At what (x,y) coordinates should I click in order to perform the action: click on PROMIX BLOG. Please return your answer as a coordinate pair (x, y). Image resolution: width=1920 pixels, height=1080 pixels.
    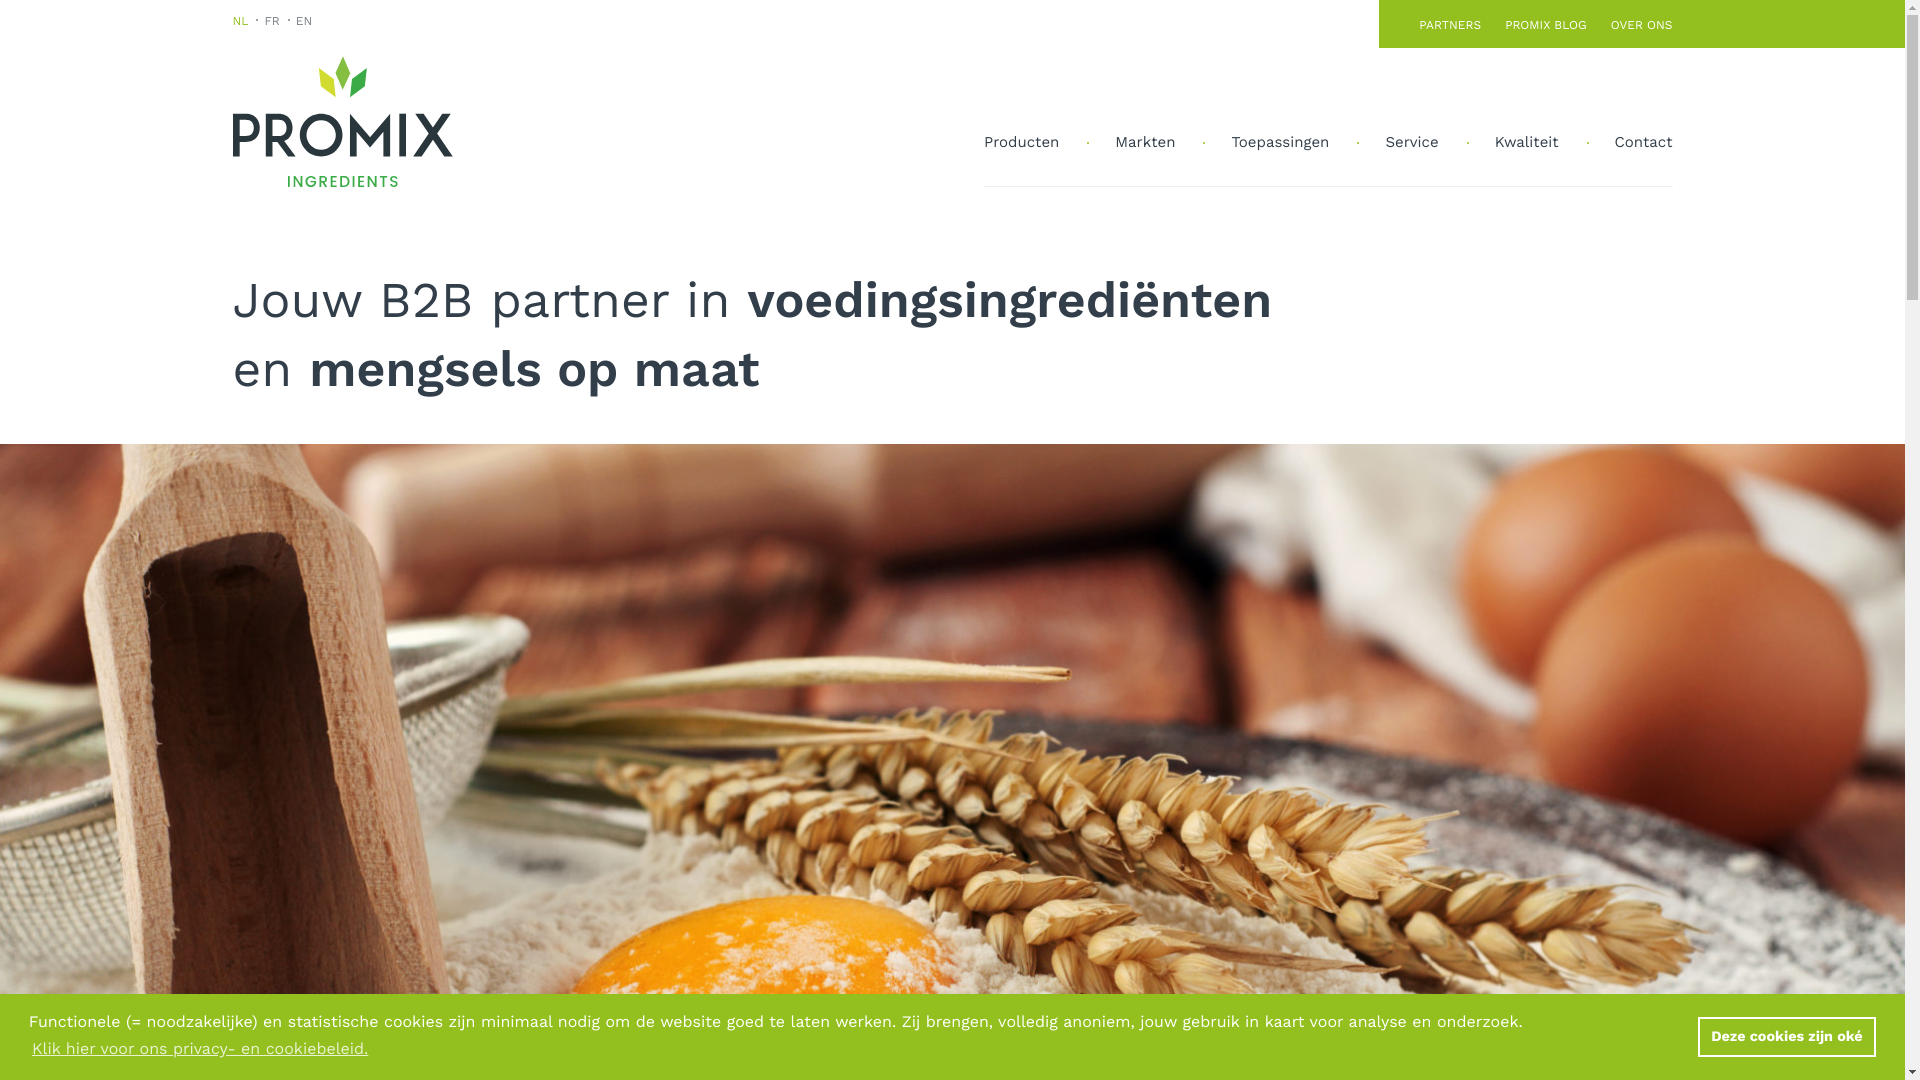
    Looking at the image, I should click on (1546, 24).